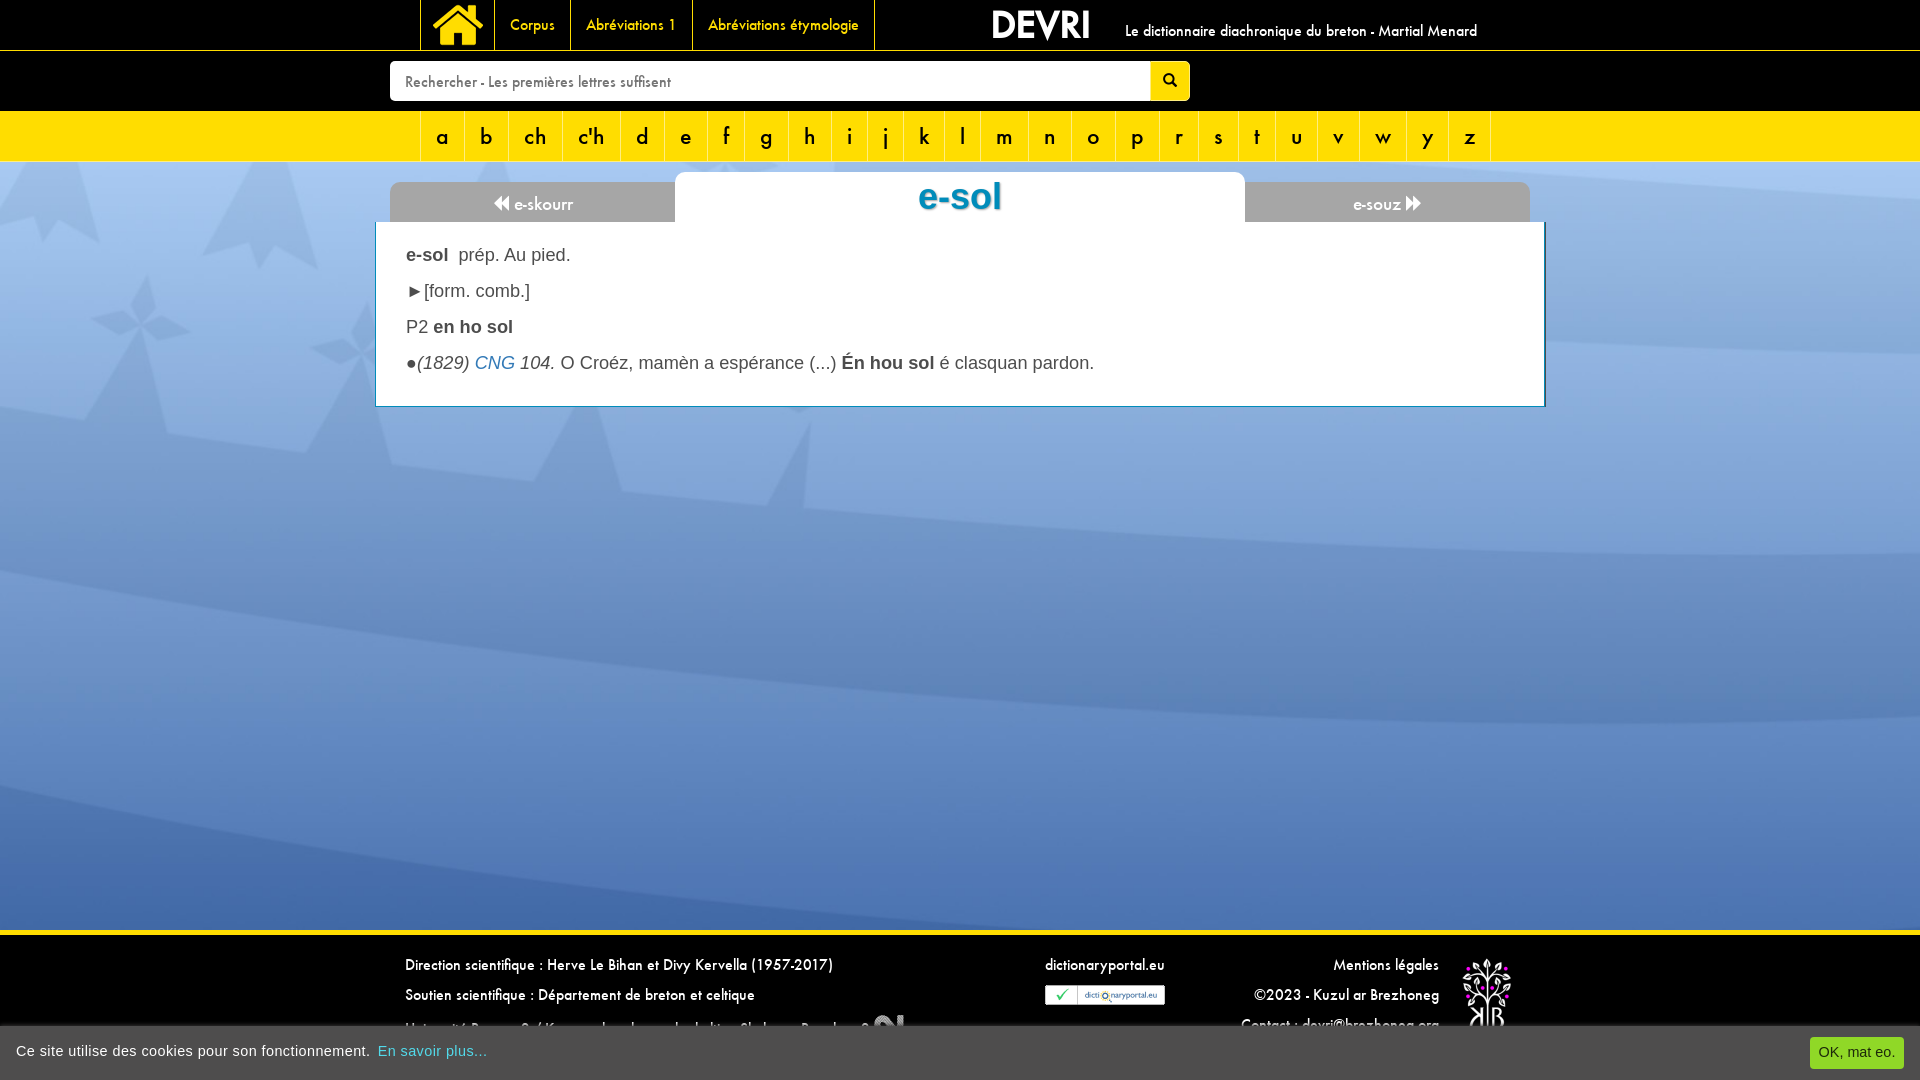 The width and height of the screenshot is (1920, 1080). Describe the element at coordinates (686, 136) in the screenshot. I see `e` at that location.